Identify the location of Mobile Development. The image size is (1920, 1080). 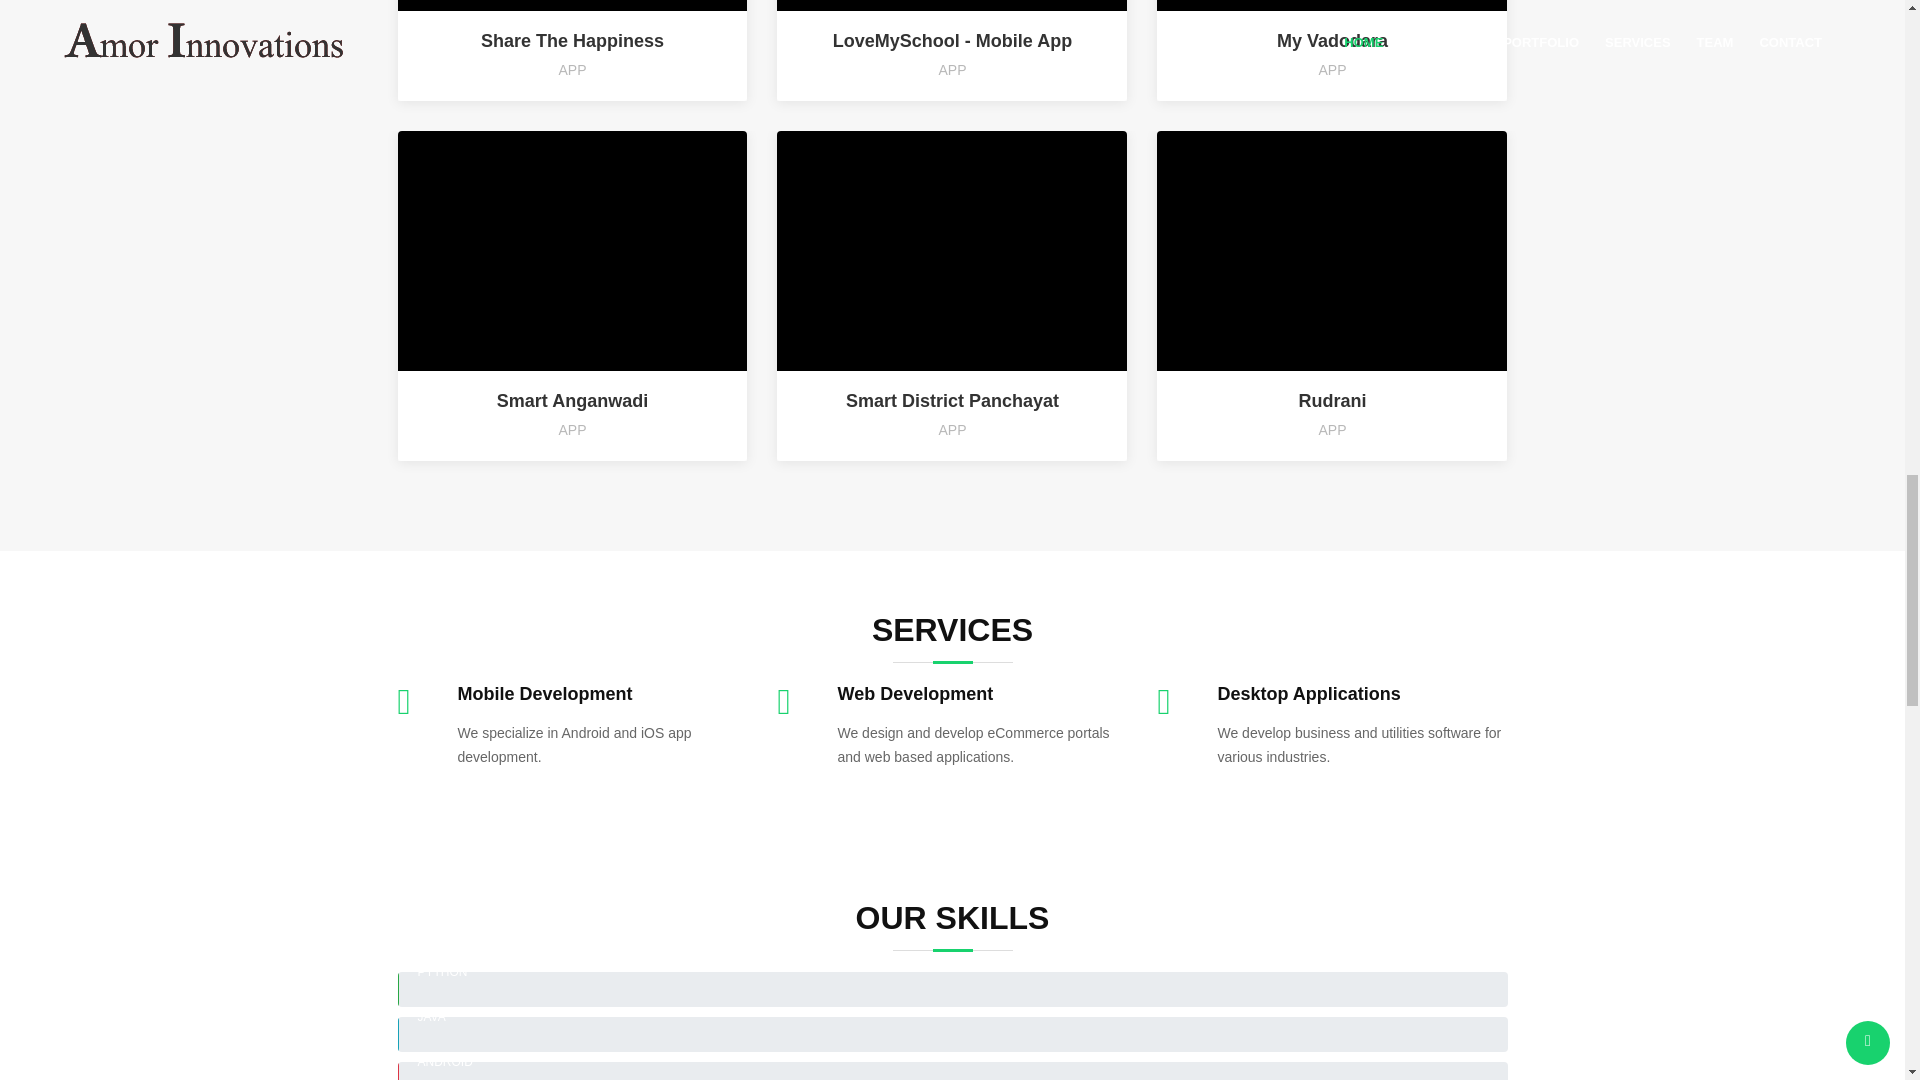
(546, 694).